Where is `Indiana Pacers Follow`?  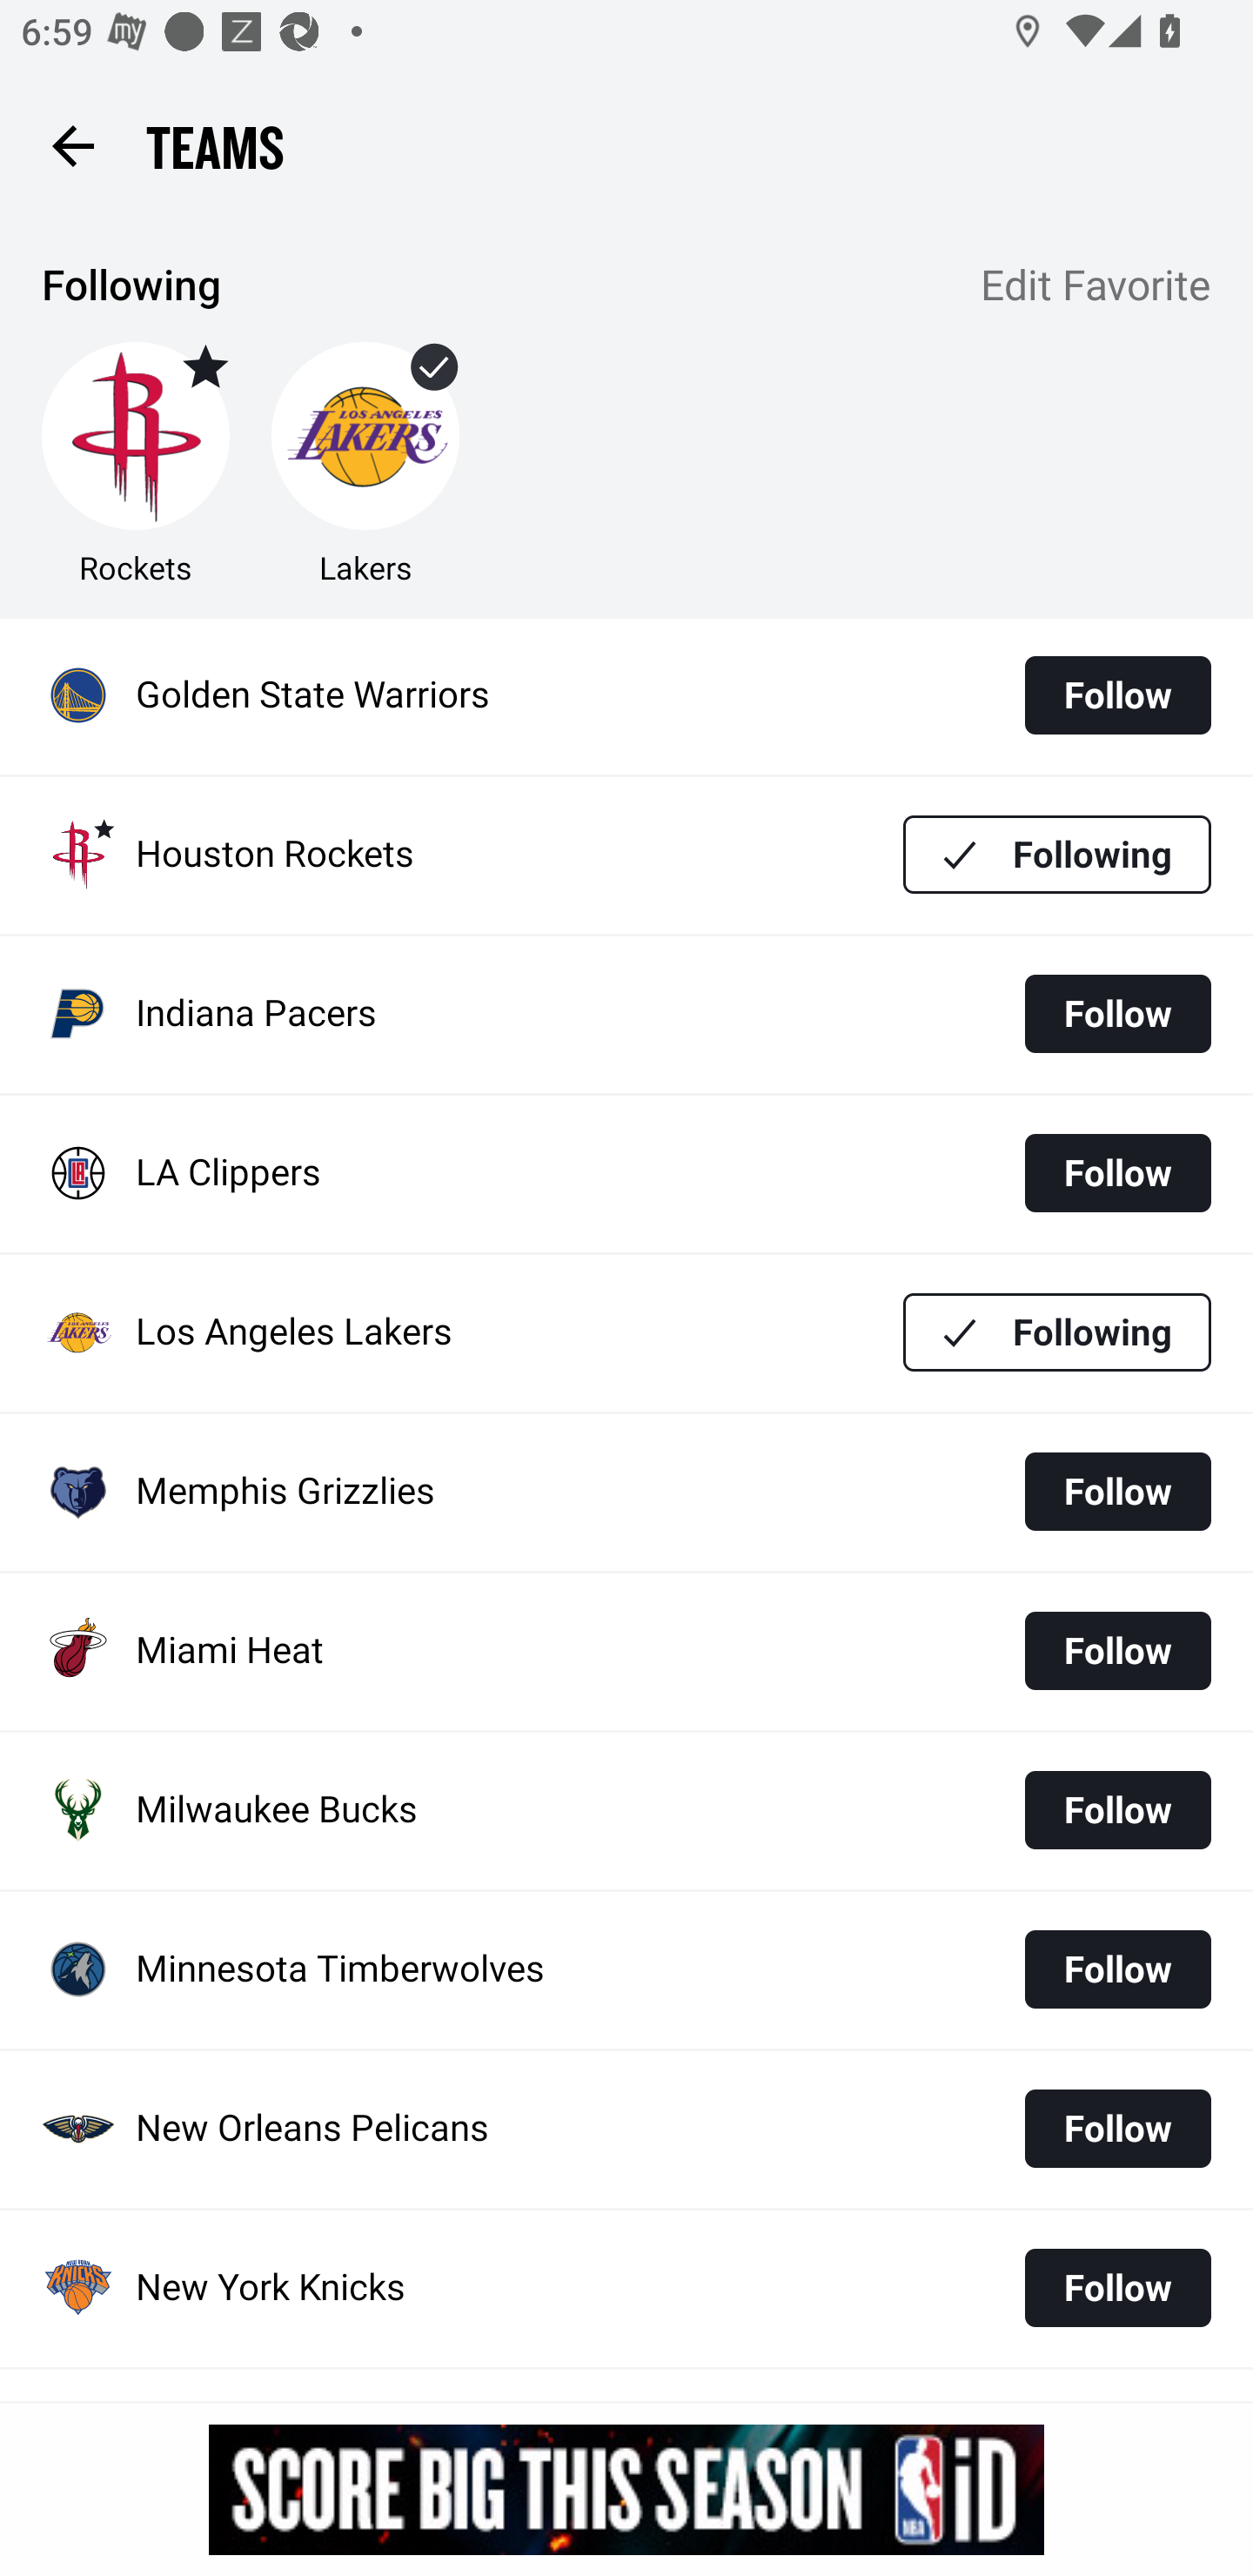
Indiana Pacers Follow is located at coordinates (626, 1015).